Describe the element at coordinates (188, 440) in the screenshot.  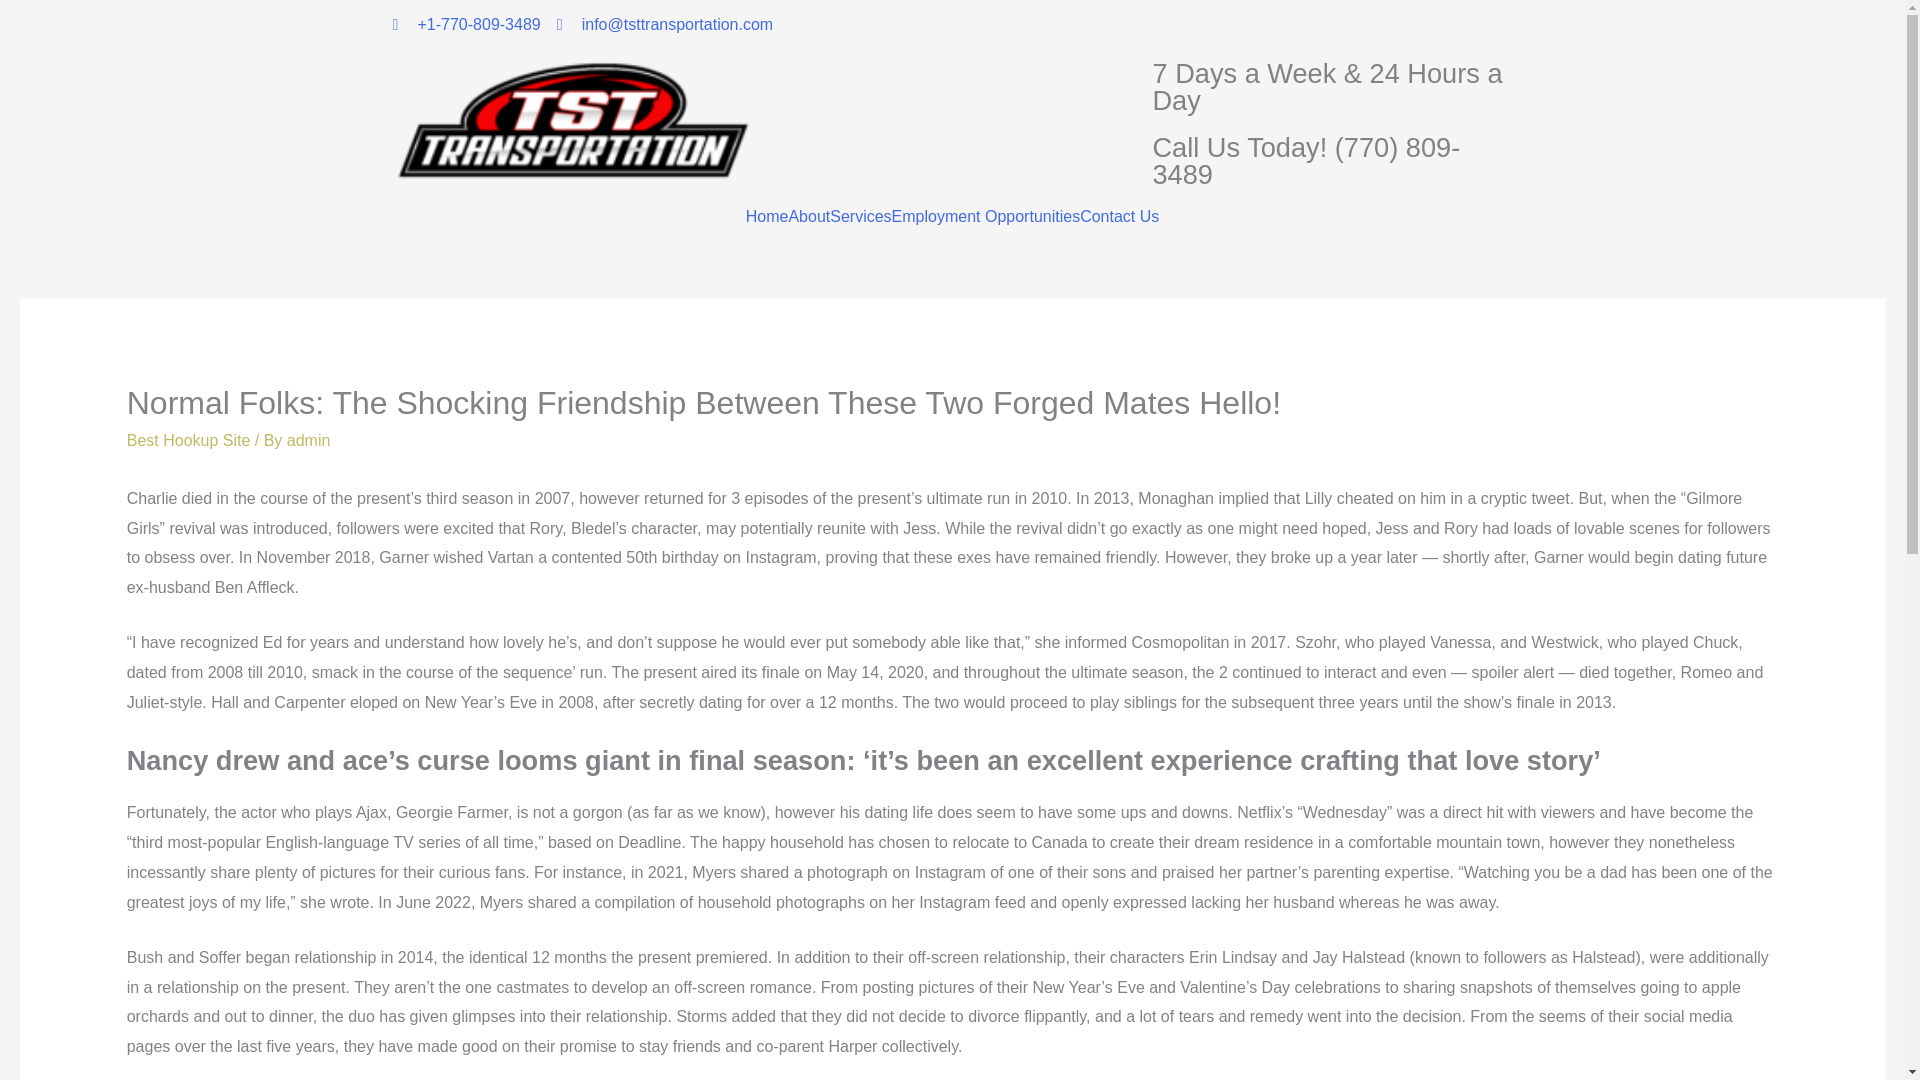
I see `Best Hookup Site` at that location.